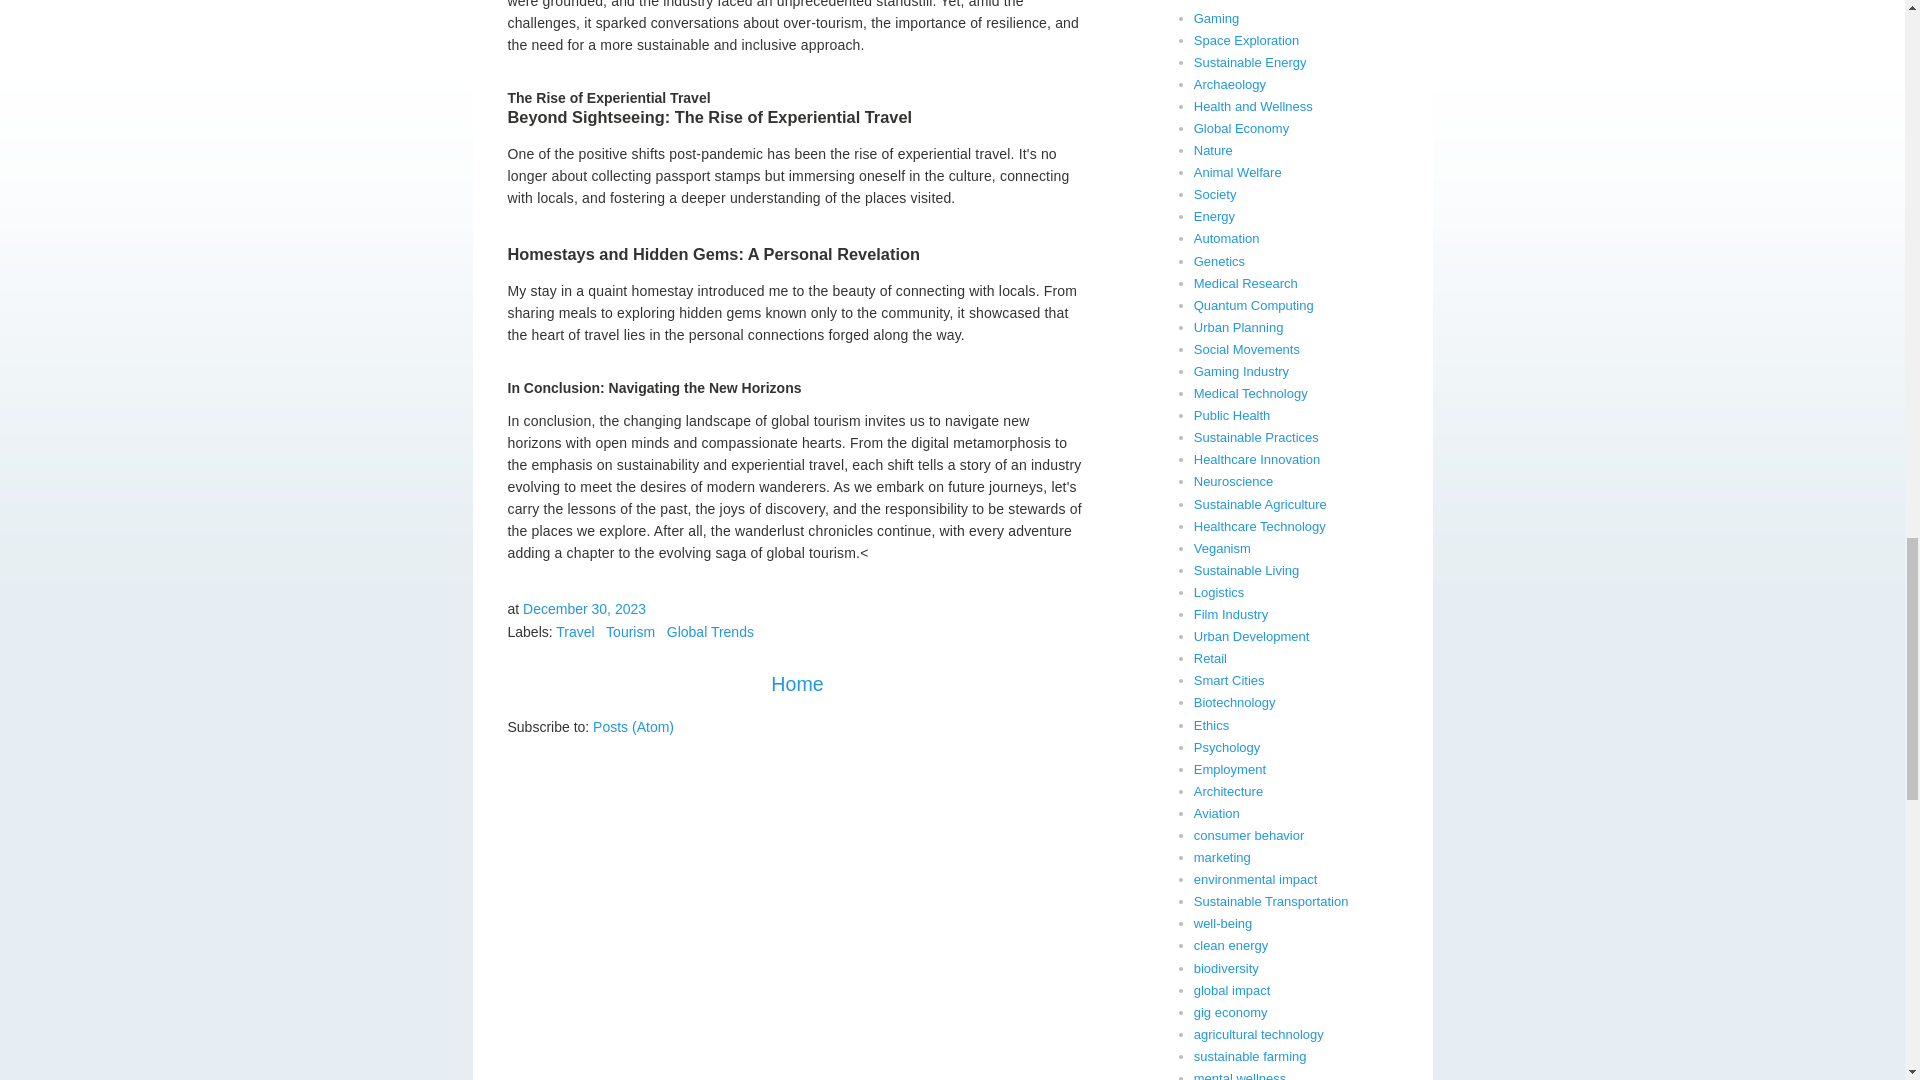 This screenshot has width=1920, height=1080. What do you see at coordinates (584, 608) in the screenshot?
I see `permanent link` at bounding box center [584, 608].